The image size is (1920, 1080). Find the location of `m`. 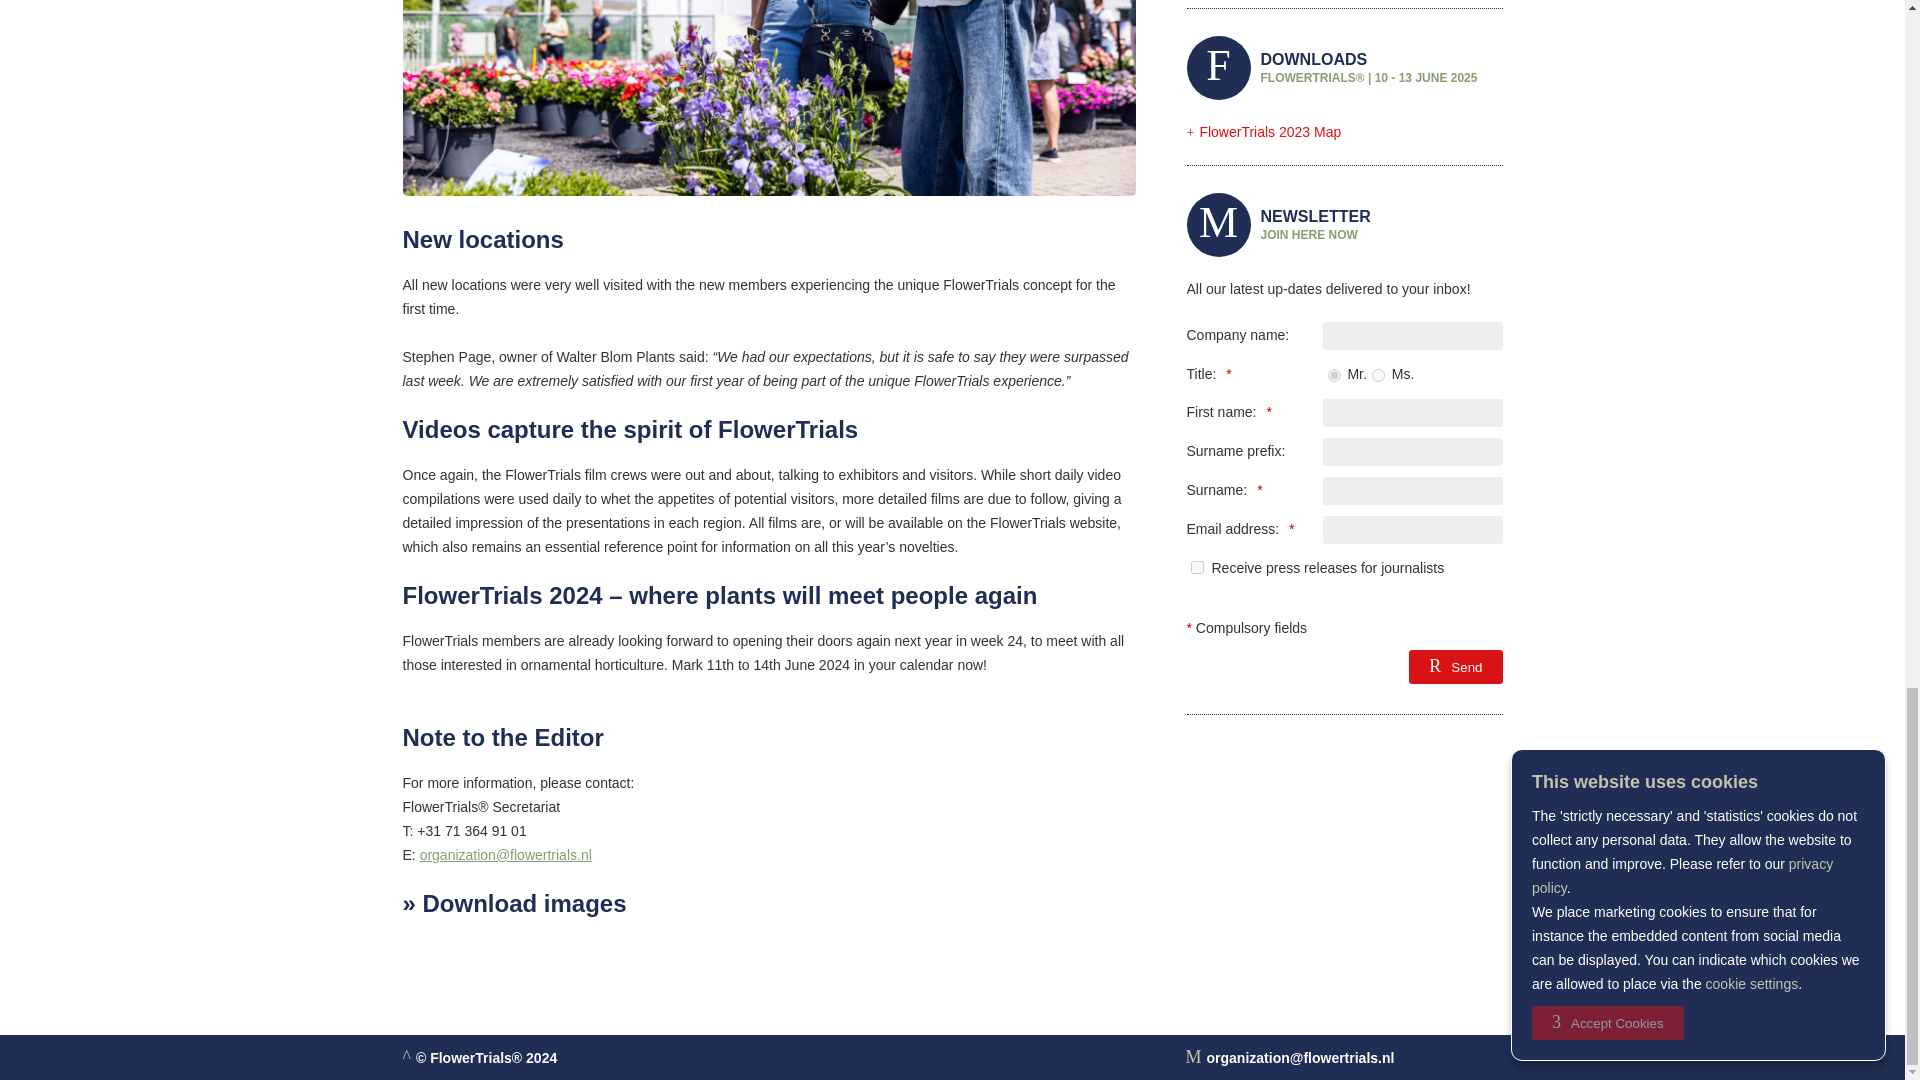

m is located at coordinates (1334, 376).